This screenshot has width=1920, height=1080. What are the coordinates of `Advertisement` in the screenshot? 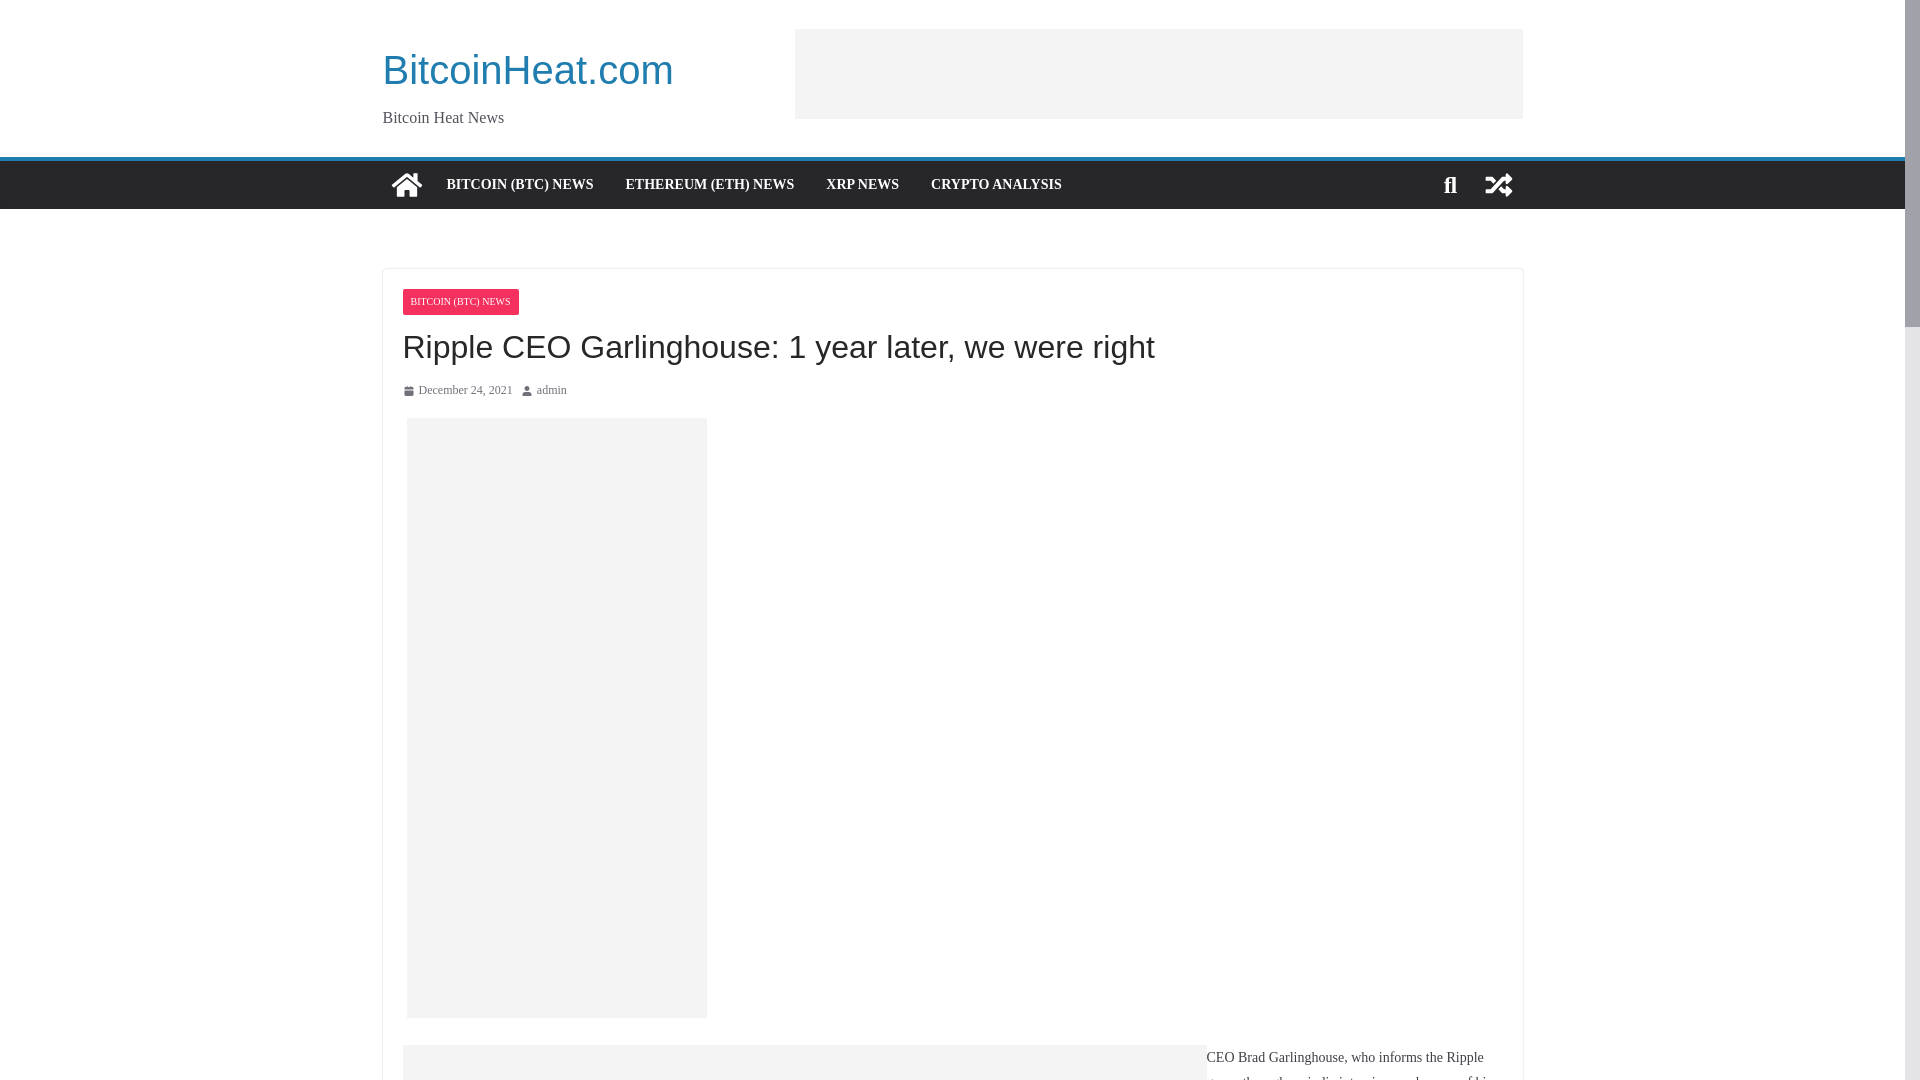 It's located at (569, 1062).